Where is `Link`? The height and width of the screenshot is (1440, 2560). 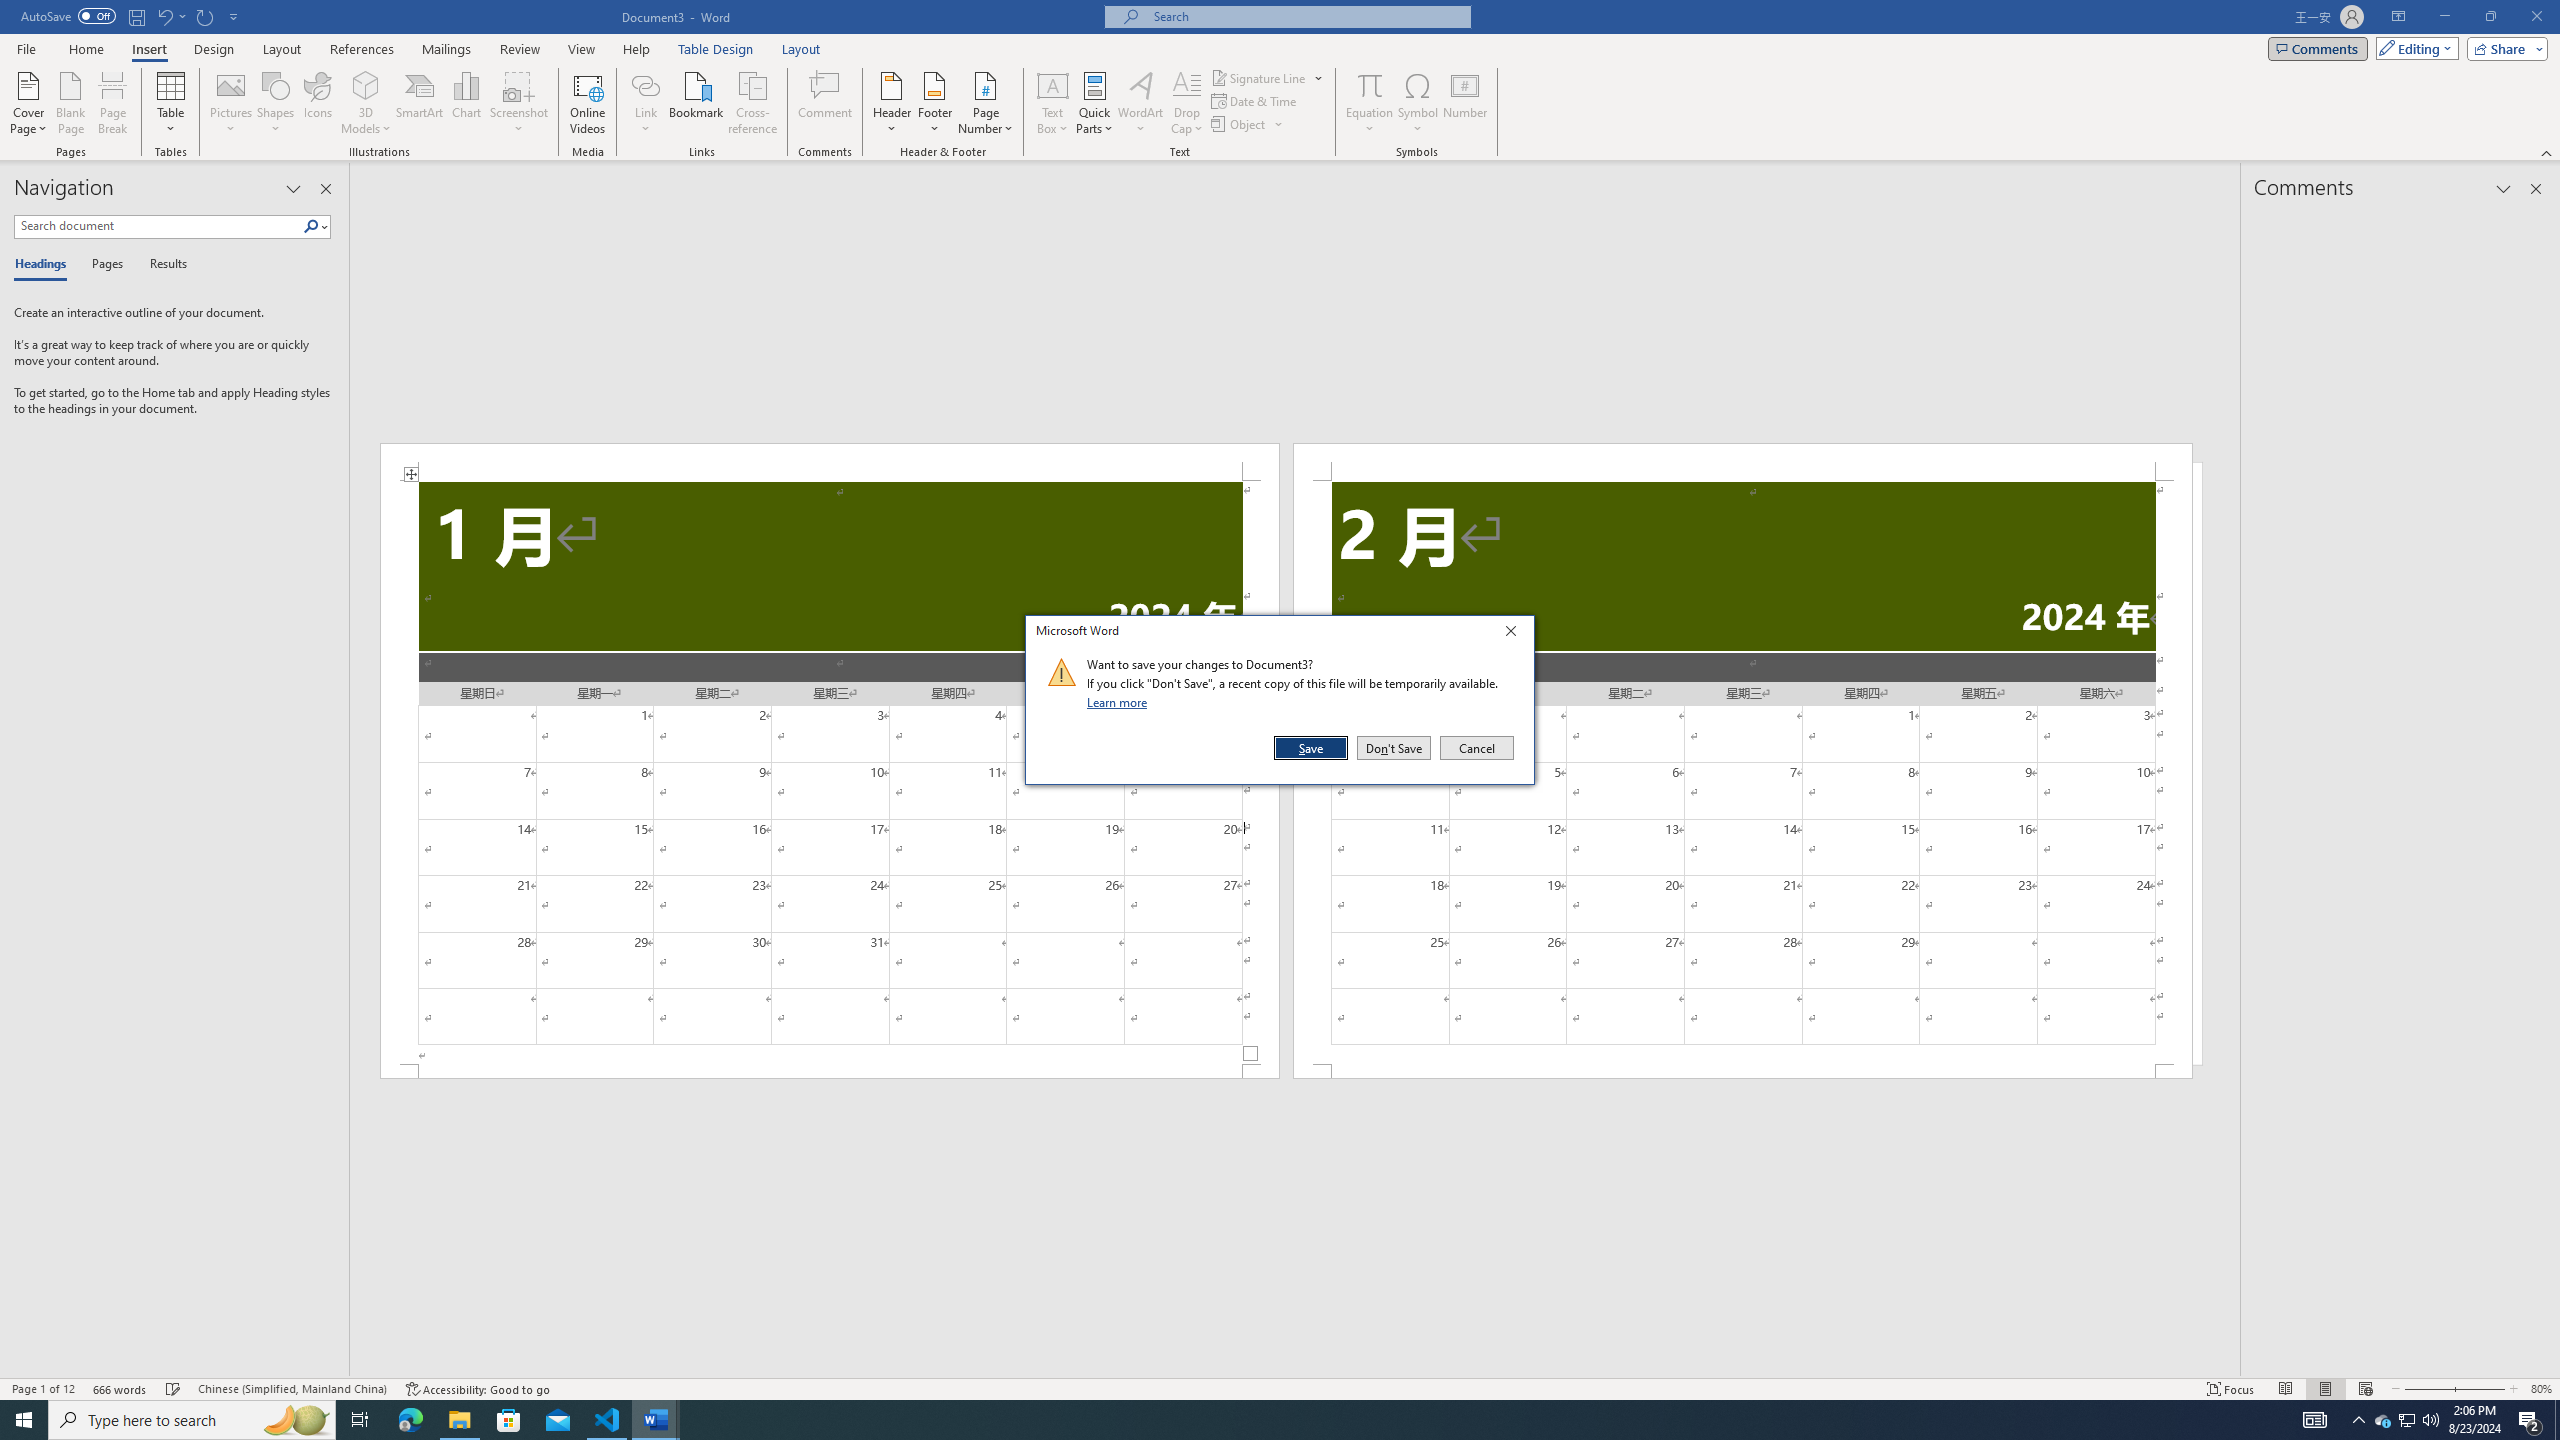 Link is located at coordinates (646, 103).